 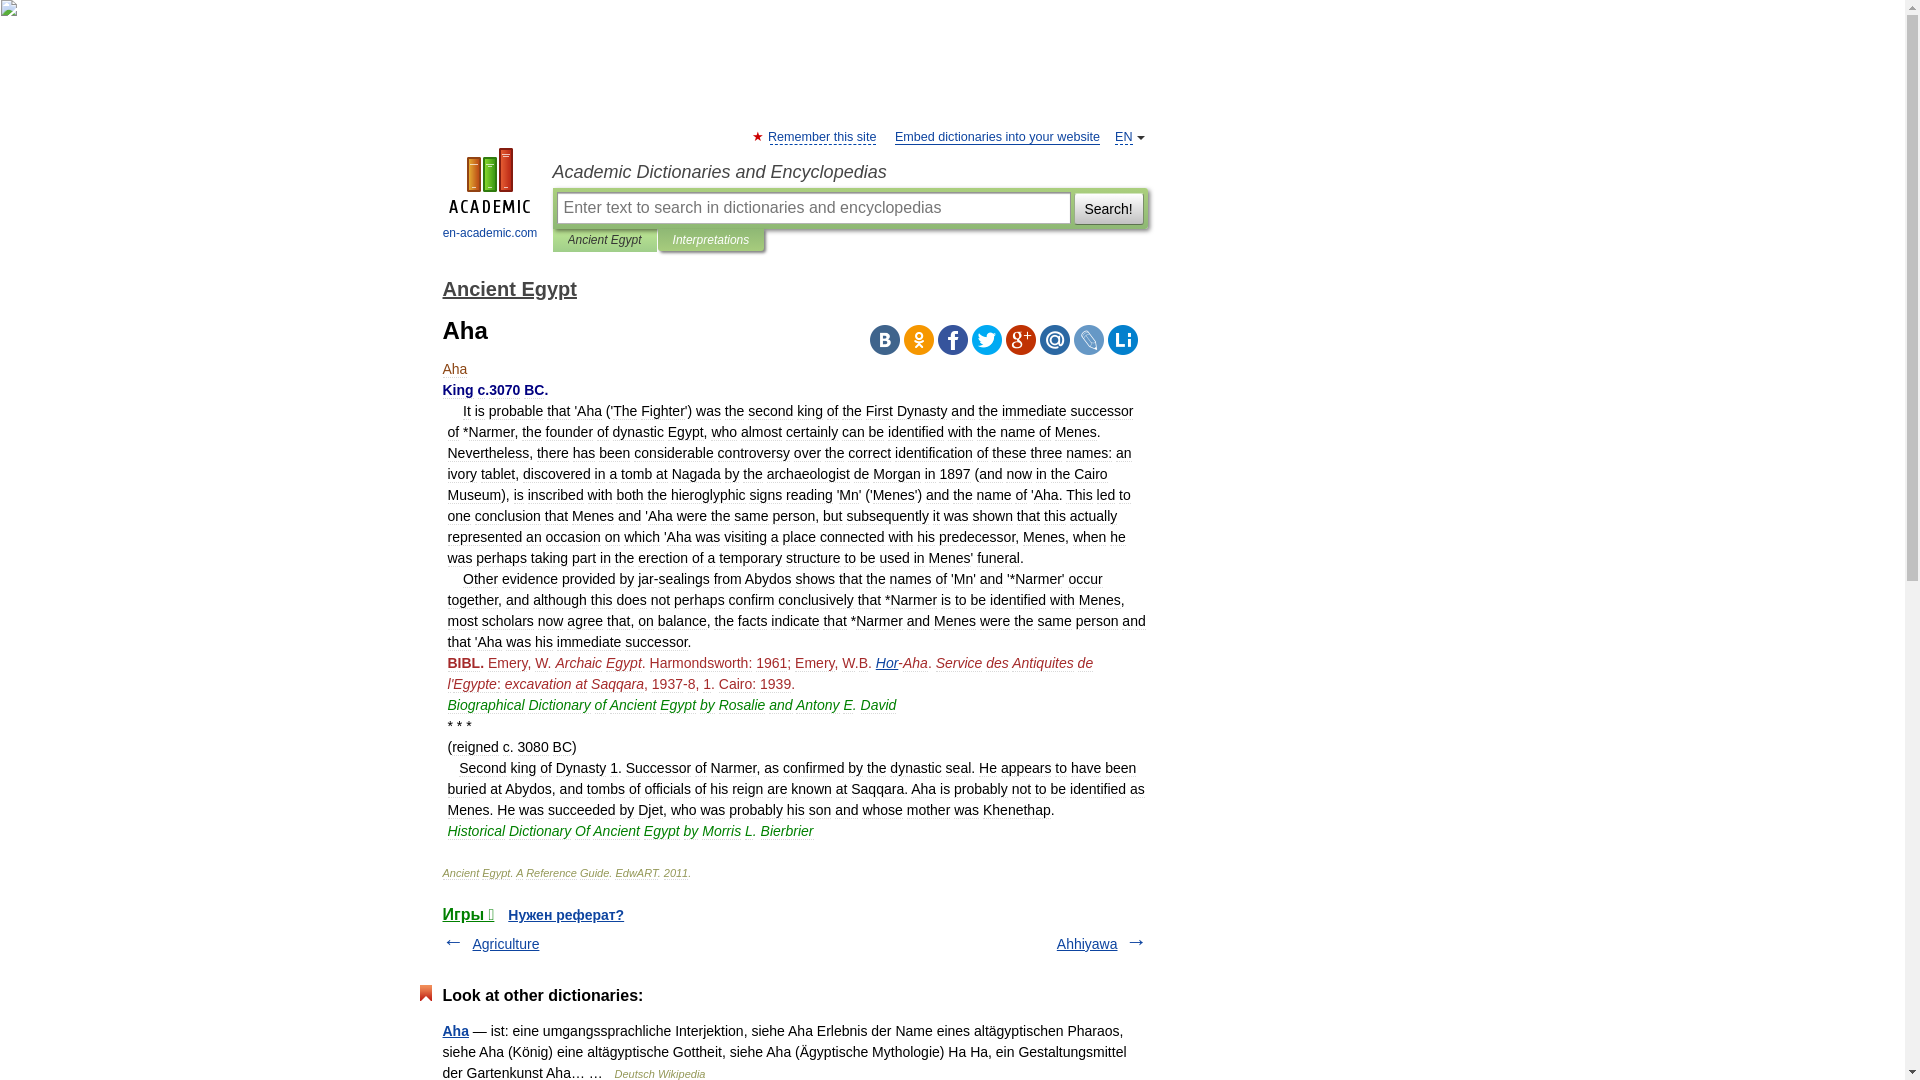 What do you see at coordinates (849, 172) in the screenshot?
I see `Academic Dictionaries and Encyclopedias` at bounding box center [849, 172].